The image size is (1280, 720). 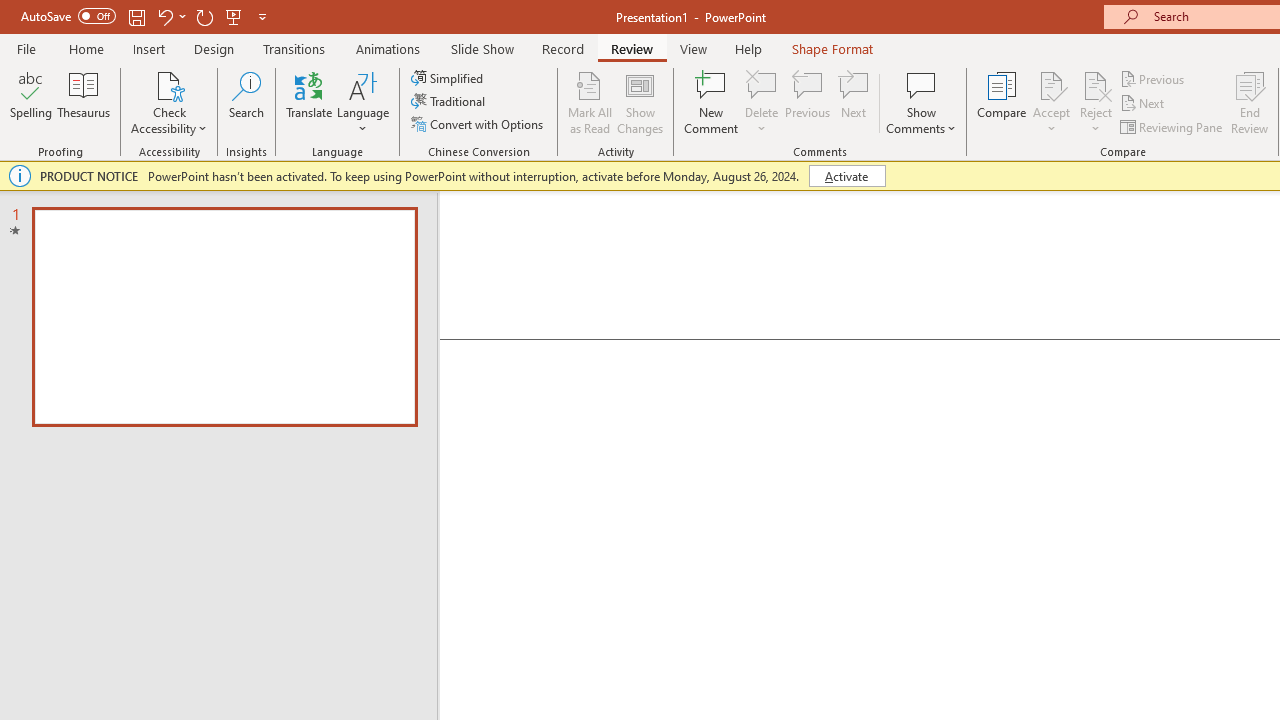 I want to click on Simplified, so click(x=449, y=78).